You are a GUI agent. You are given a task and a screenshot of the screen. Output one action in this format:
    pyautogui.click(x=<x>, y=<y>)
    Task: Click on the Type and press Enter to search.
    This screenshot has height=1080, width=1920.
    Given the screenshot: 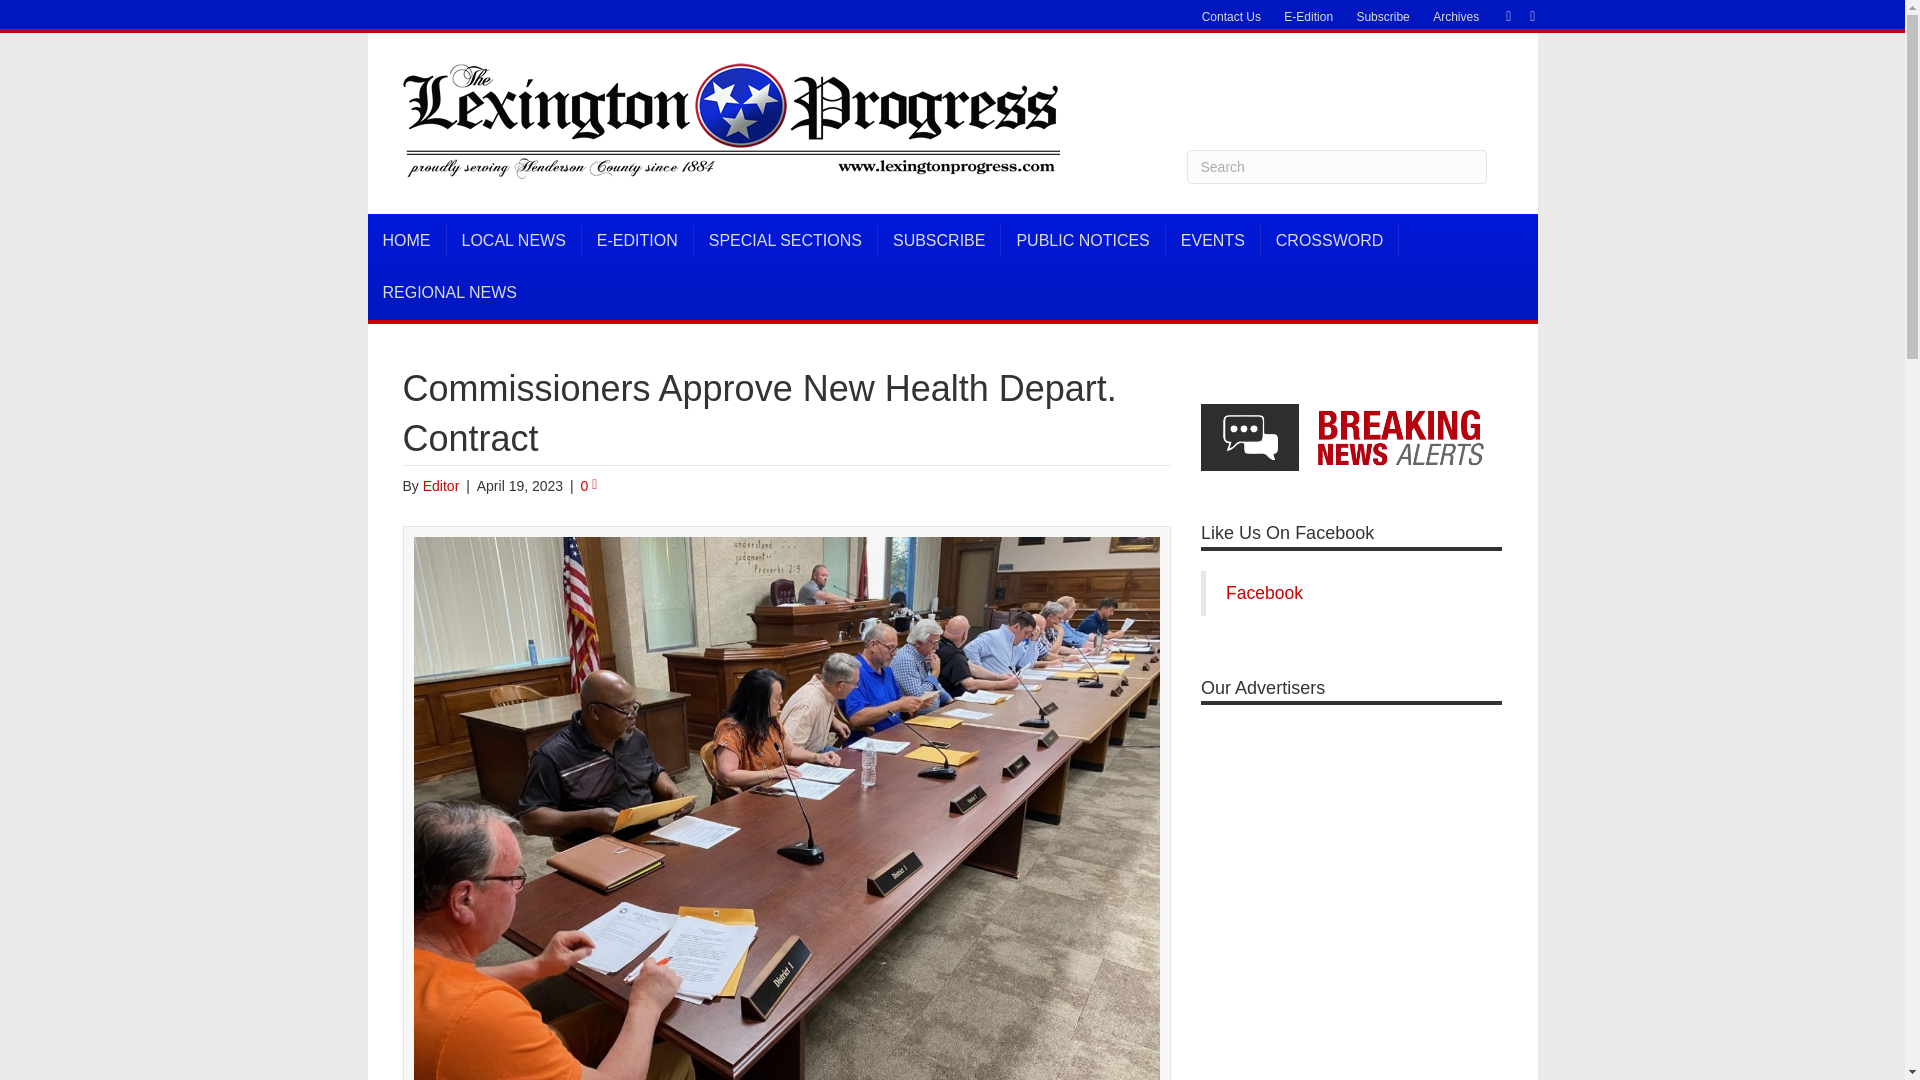 What is the action you would take?
    pyautogui.click(x=1336, y=166)
    